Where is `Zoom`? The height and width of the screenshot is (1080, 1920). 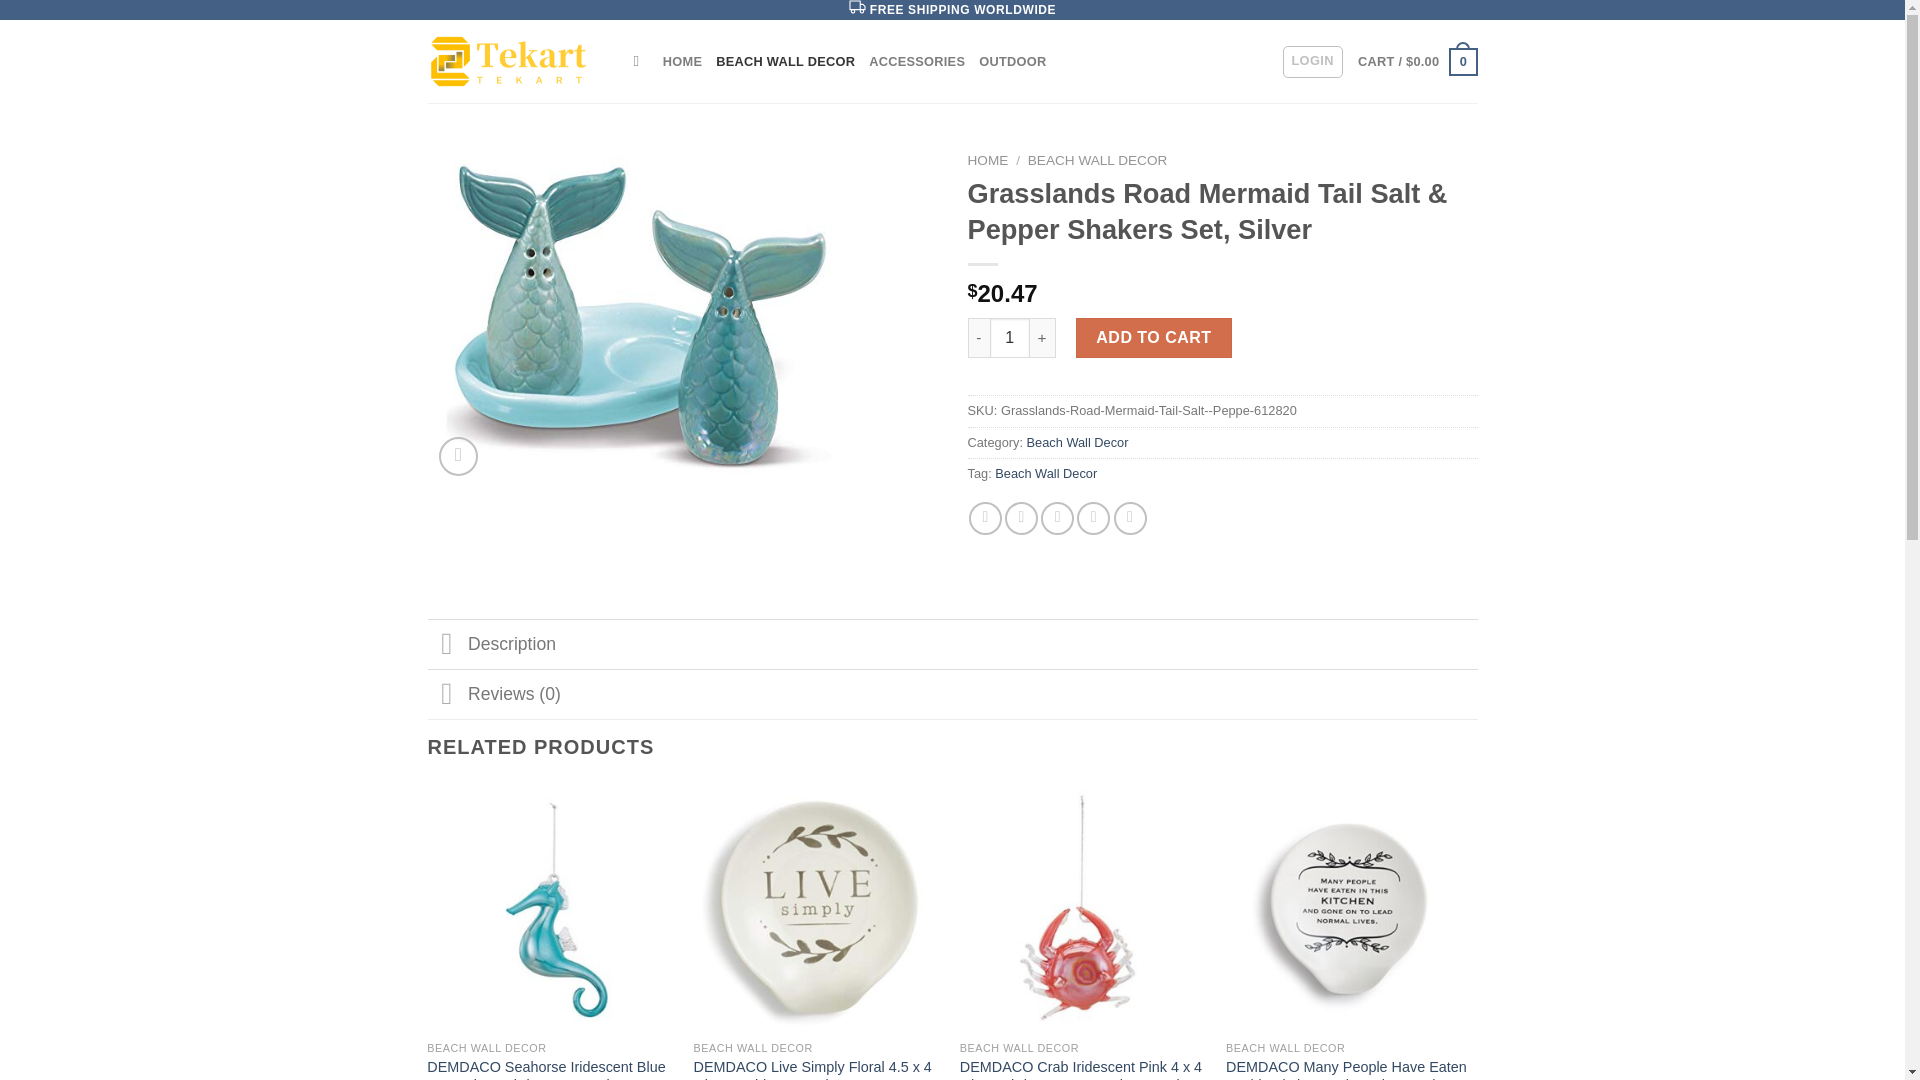
Zoom is located at coordinates (458, 456).